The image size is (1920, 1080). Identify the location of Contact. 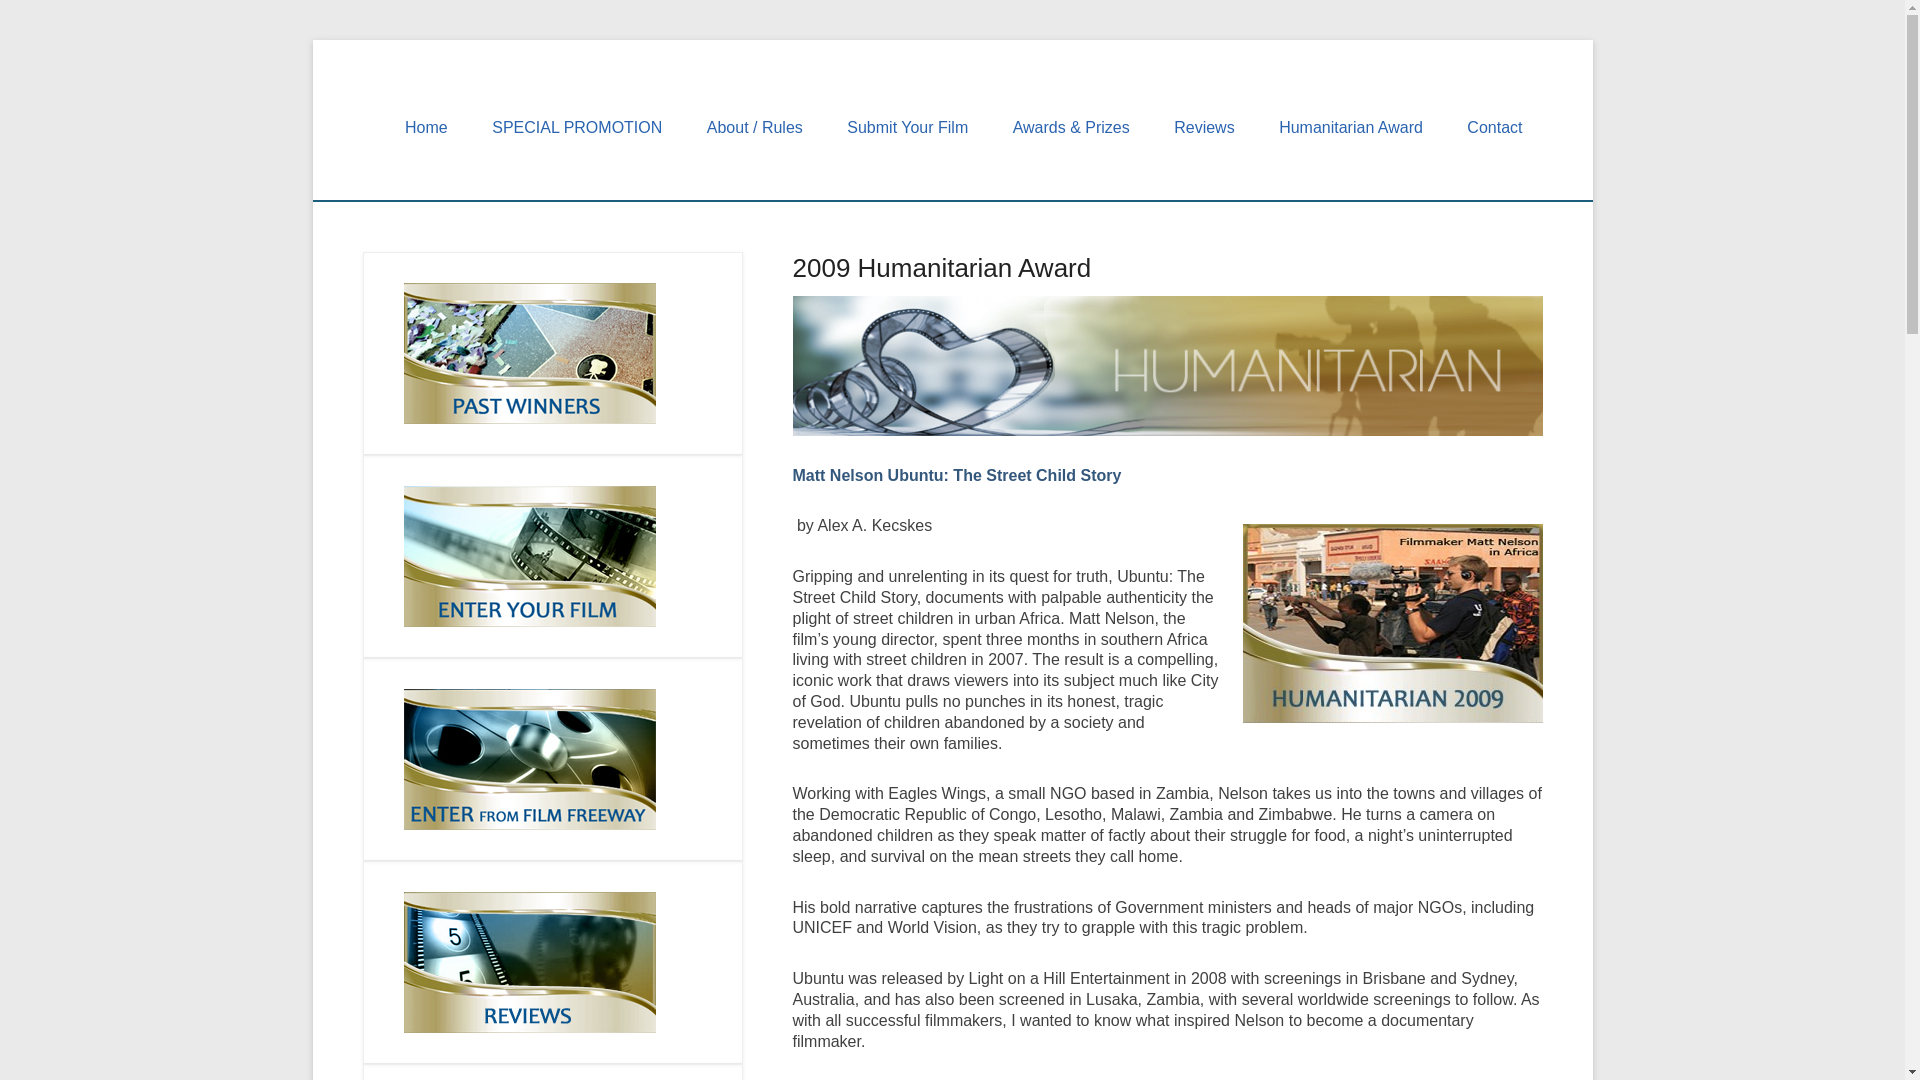
(1494, 127).